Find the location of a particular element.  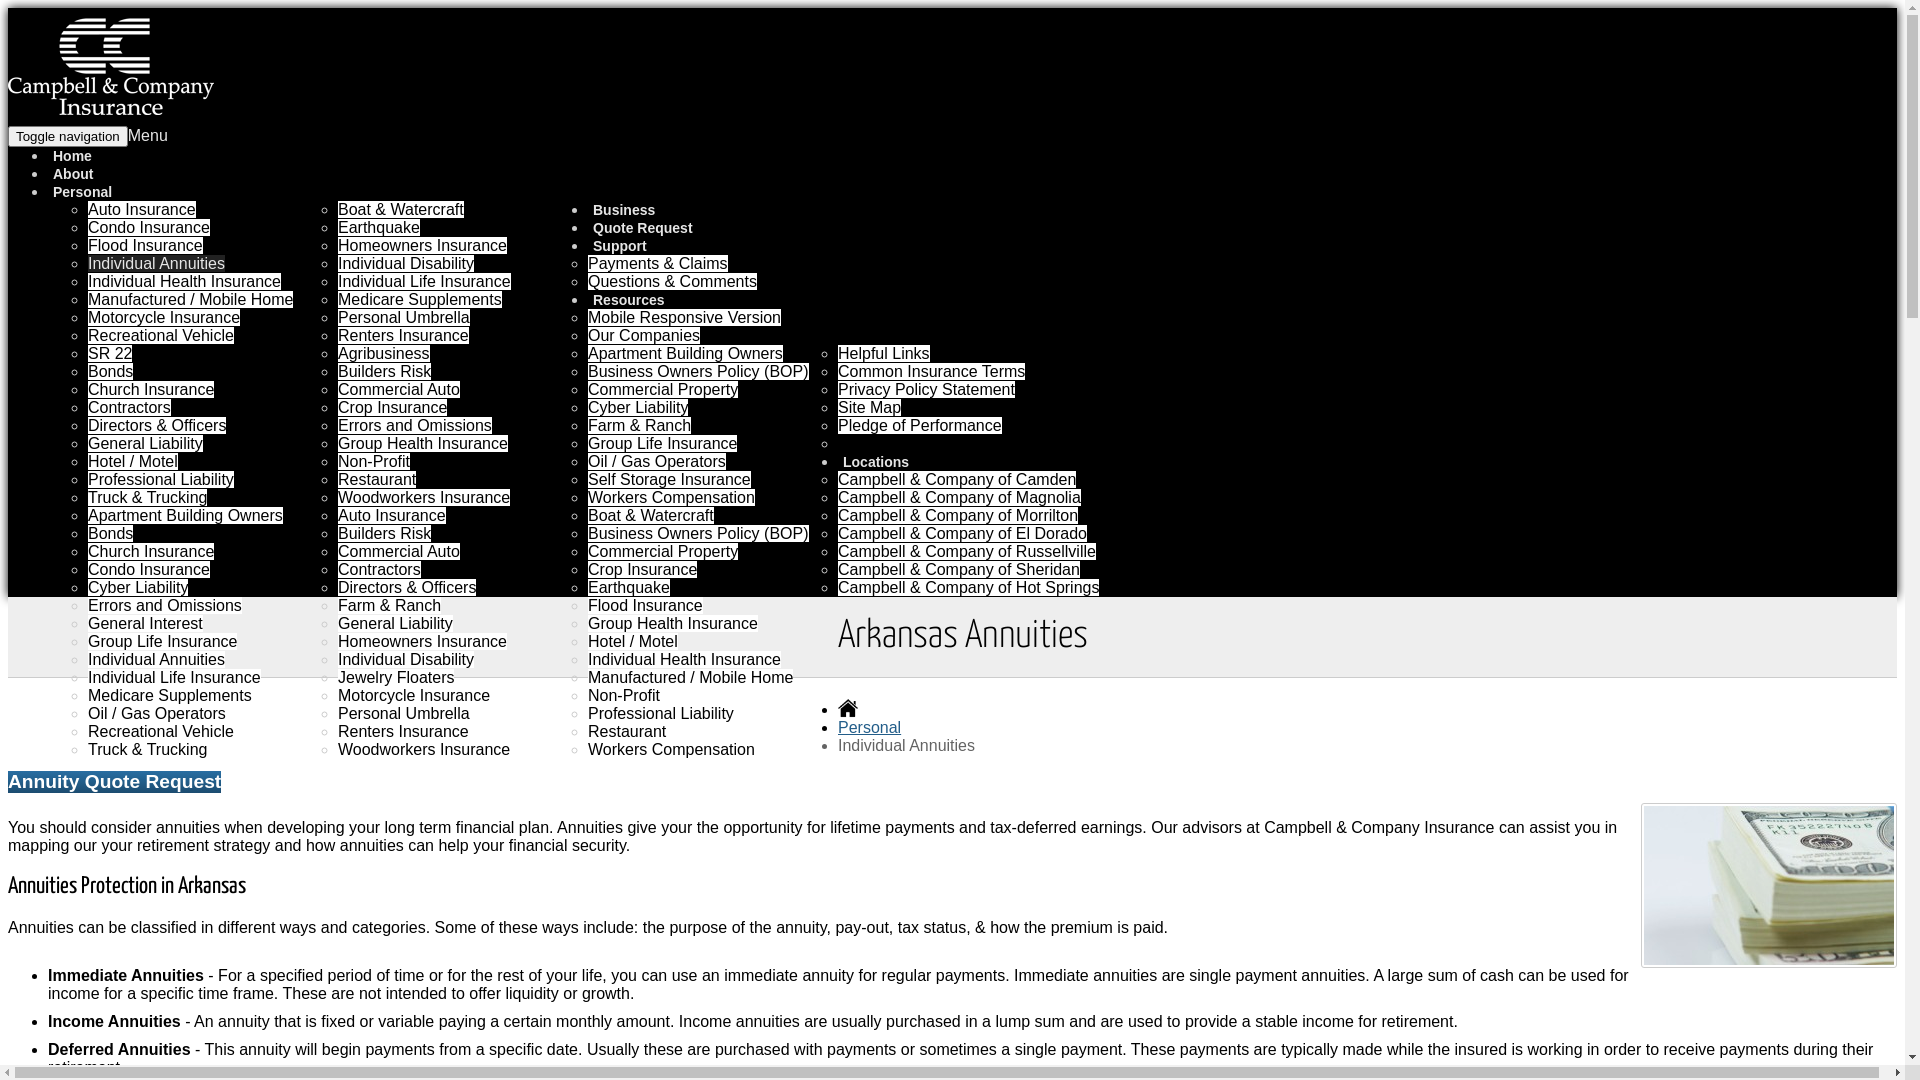

Workers Compensation is located at coordinates (672, 750).